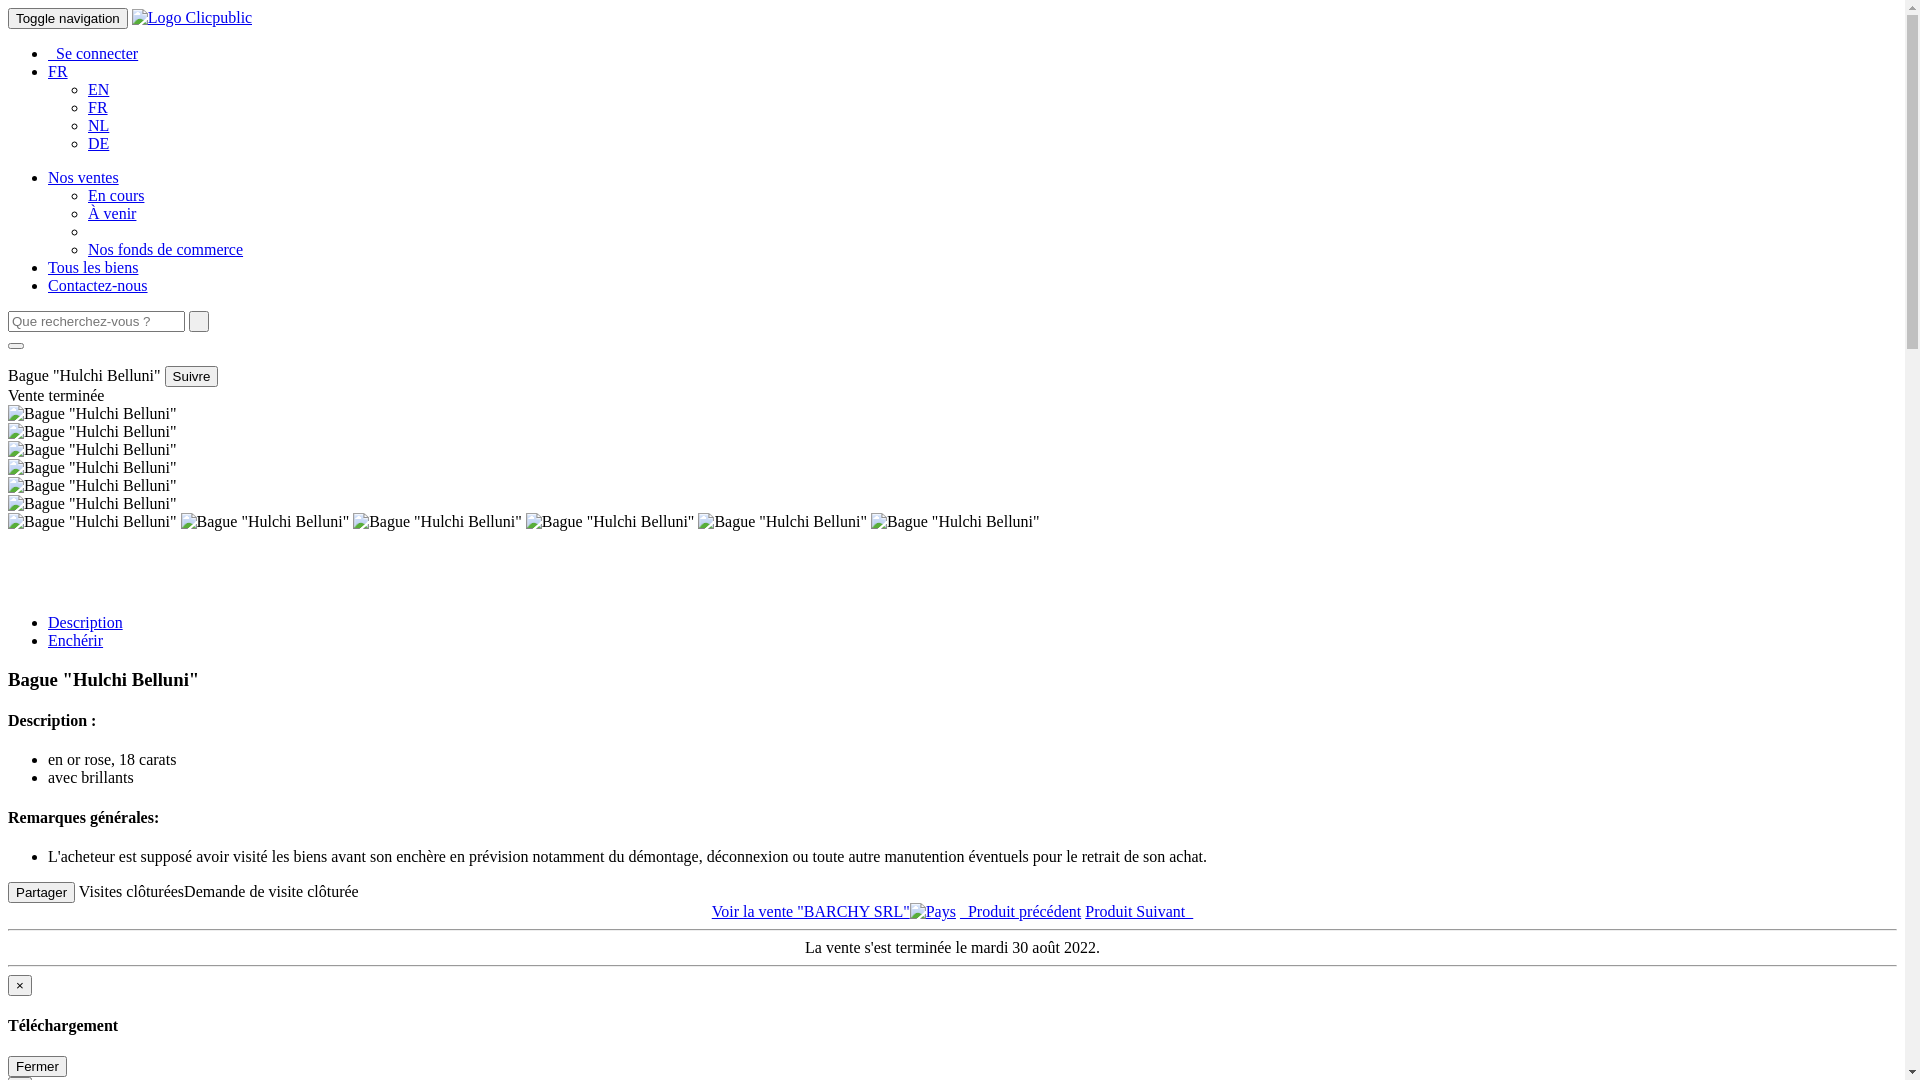 The height and width of the screenshot is (1080, 1920). What do you see at coordinates (166, 250) in the screenshot?
I see `Nos fonds de commerce` at bounding box center [166, 250].